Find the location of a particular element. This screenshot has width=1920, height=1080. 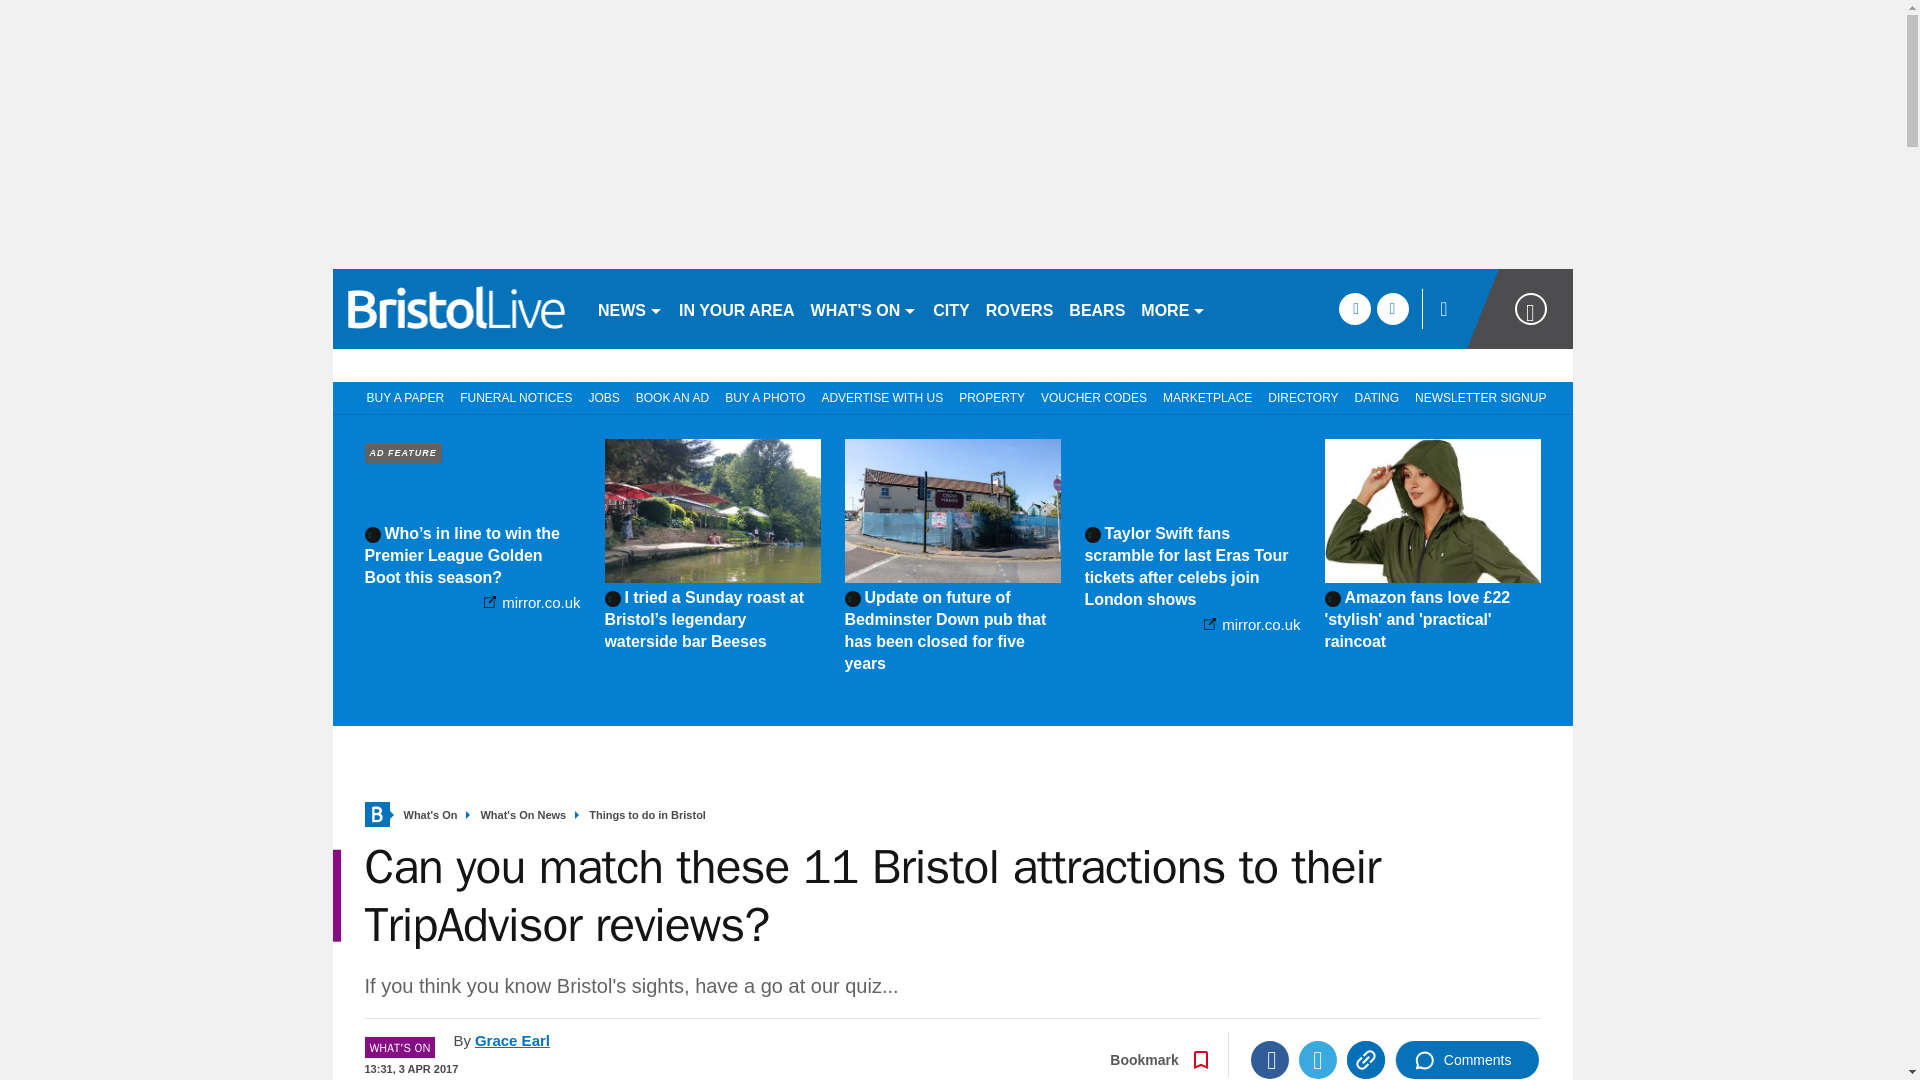

ROVERS is located at coordinates (1019, 308).